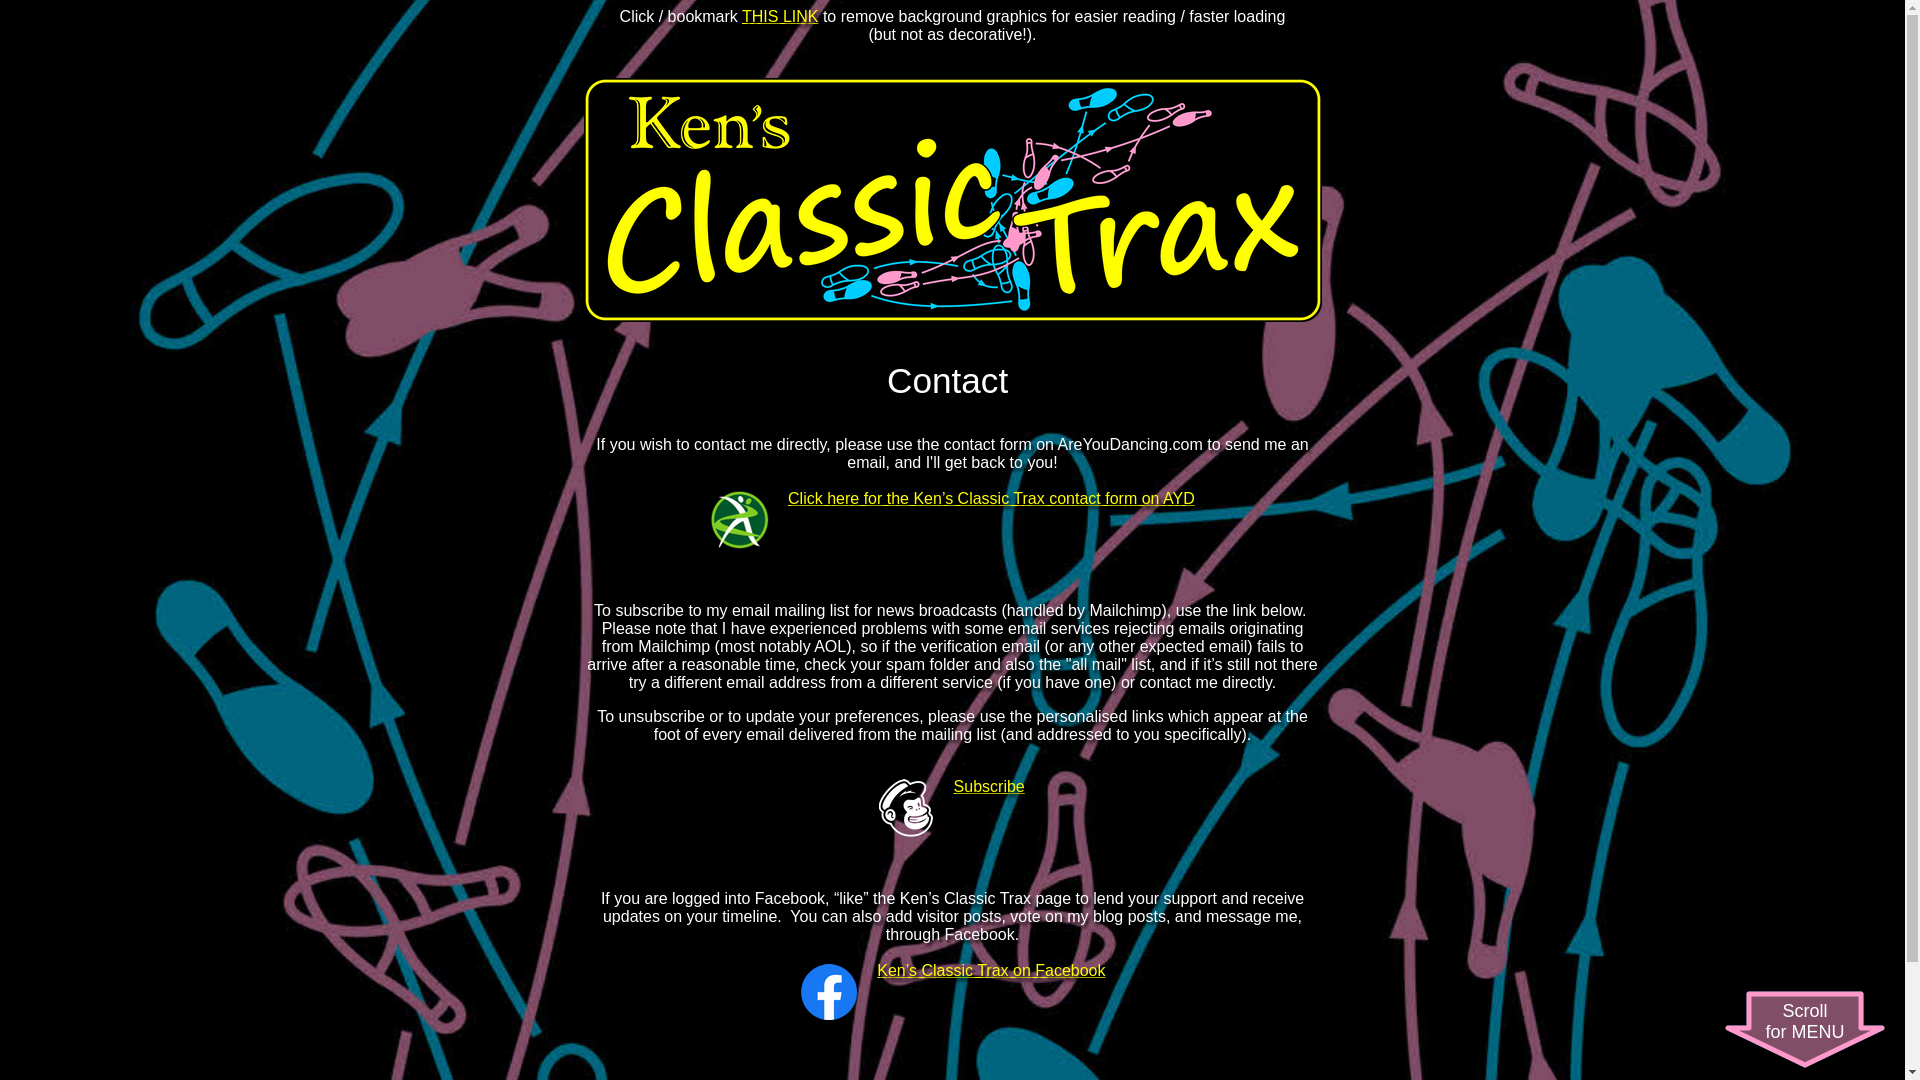 Image resolution: width=1920 pixels, height=1080 pixels. What do you see at coordinates (990, 786) in the screenshot?
I see `THIS LINK` at bounding box center [990, 786].